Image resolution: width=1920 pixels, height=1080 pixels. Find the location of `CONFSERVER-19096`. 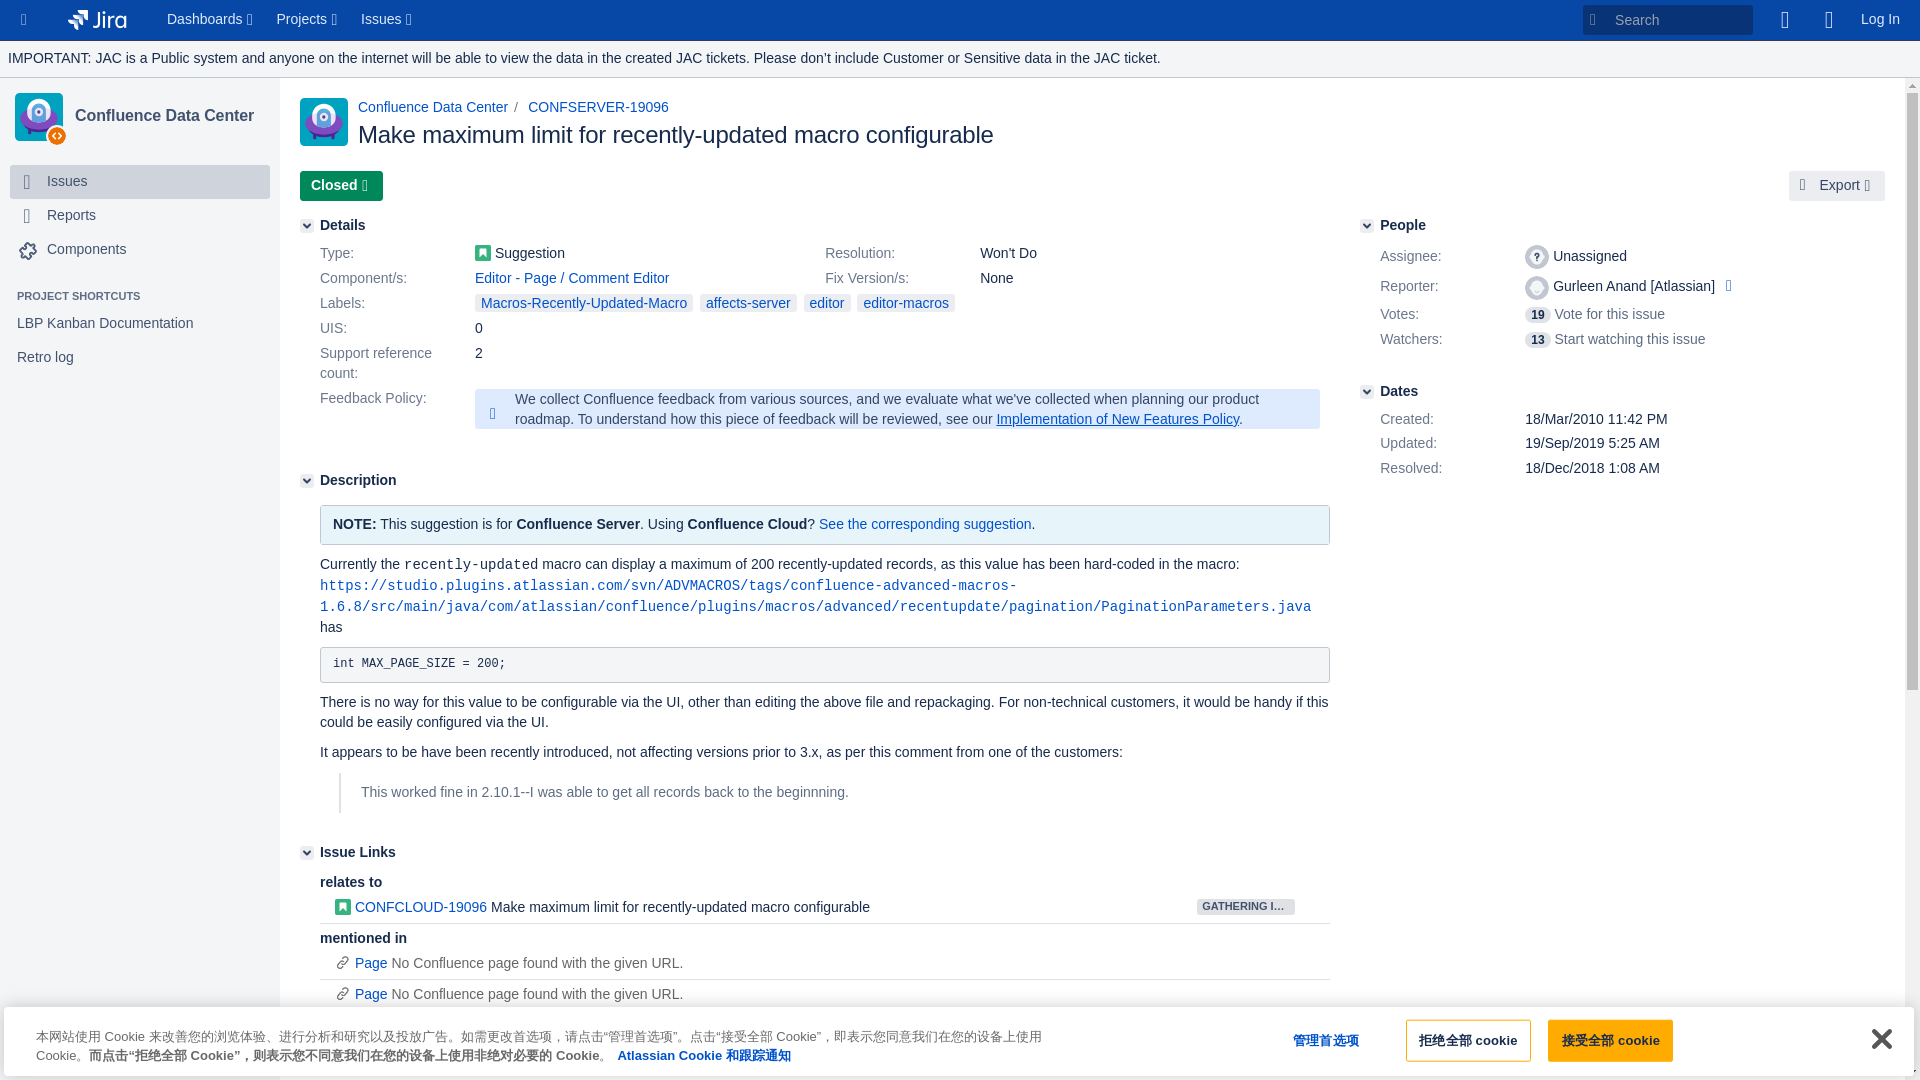

CONFSERVER-19096 is located at coordinates (598, 106).